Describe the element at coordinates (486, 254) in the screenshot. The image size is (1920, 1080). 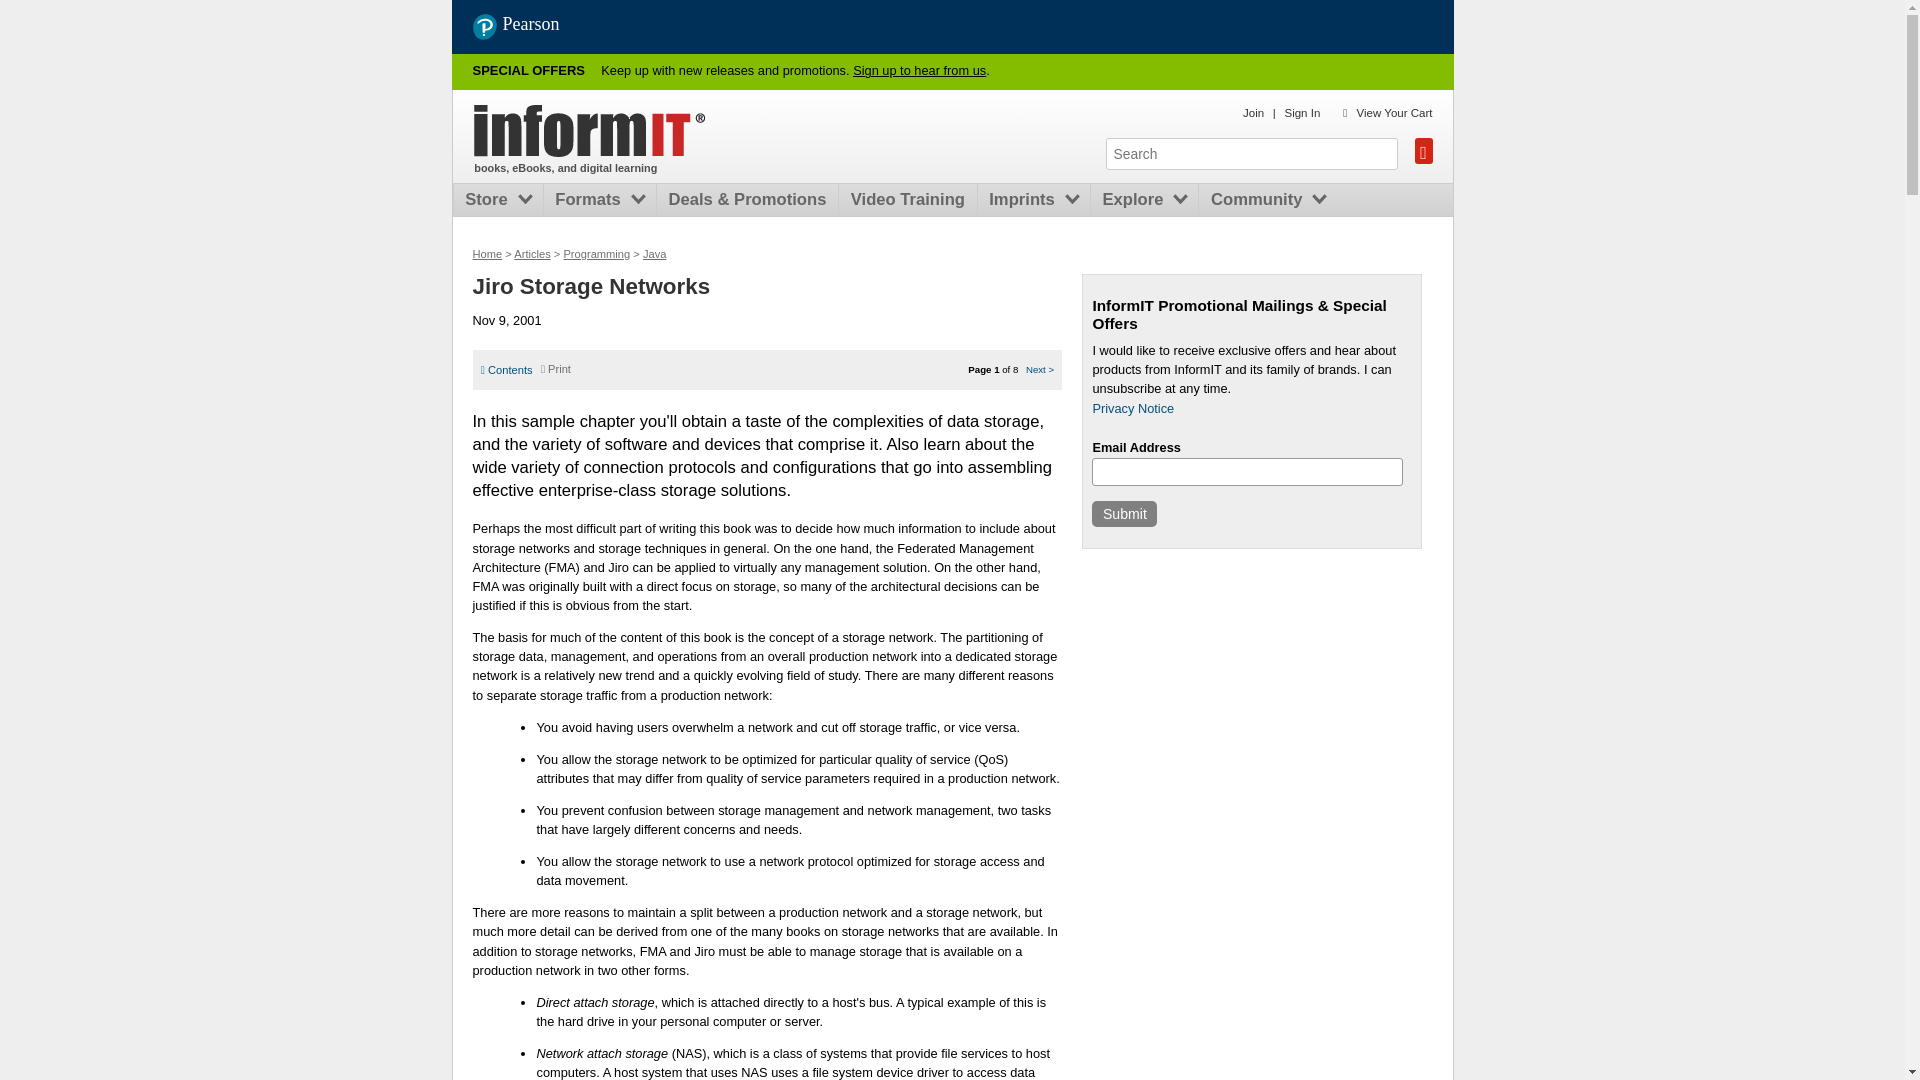
I see `Home` at that location.